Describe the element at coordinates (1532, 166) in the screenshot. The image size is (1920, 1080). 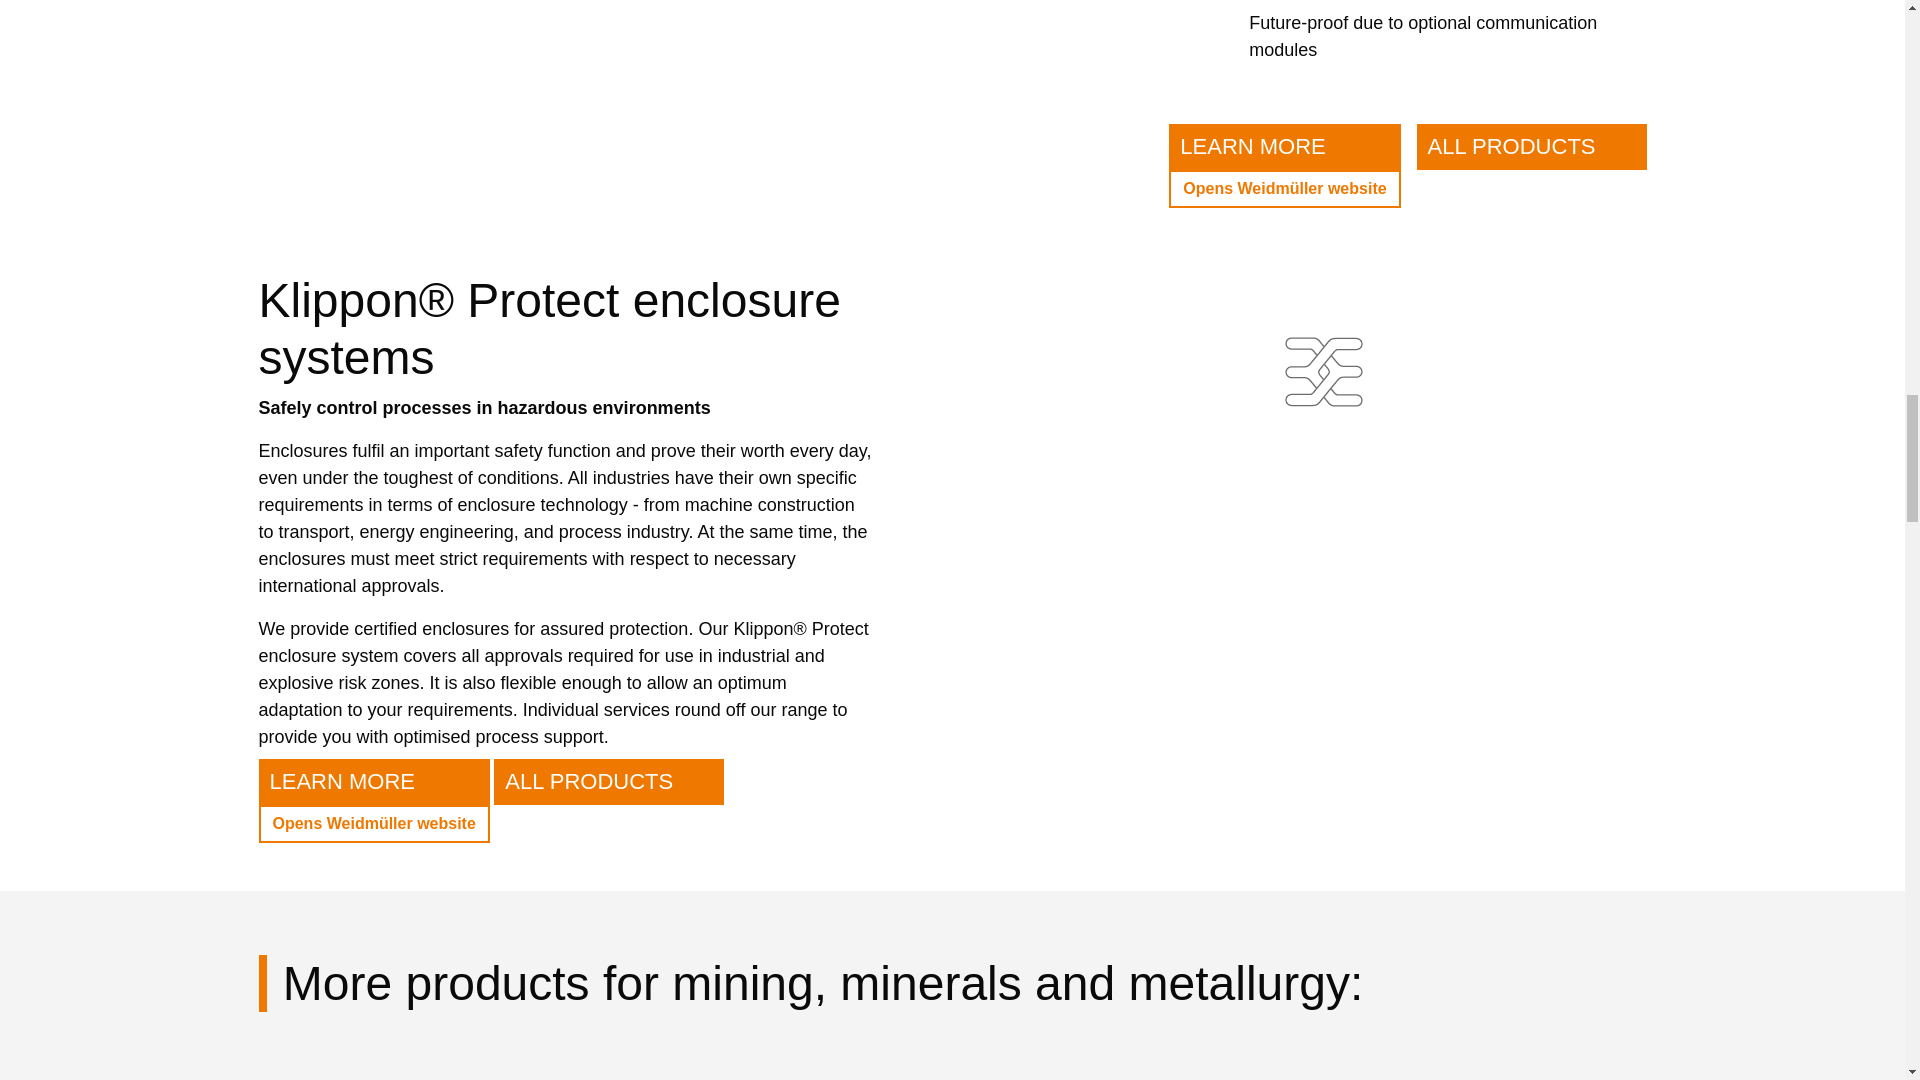
I see `ALL PRODUCTS` at that location.